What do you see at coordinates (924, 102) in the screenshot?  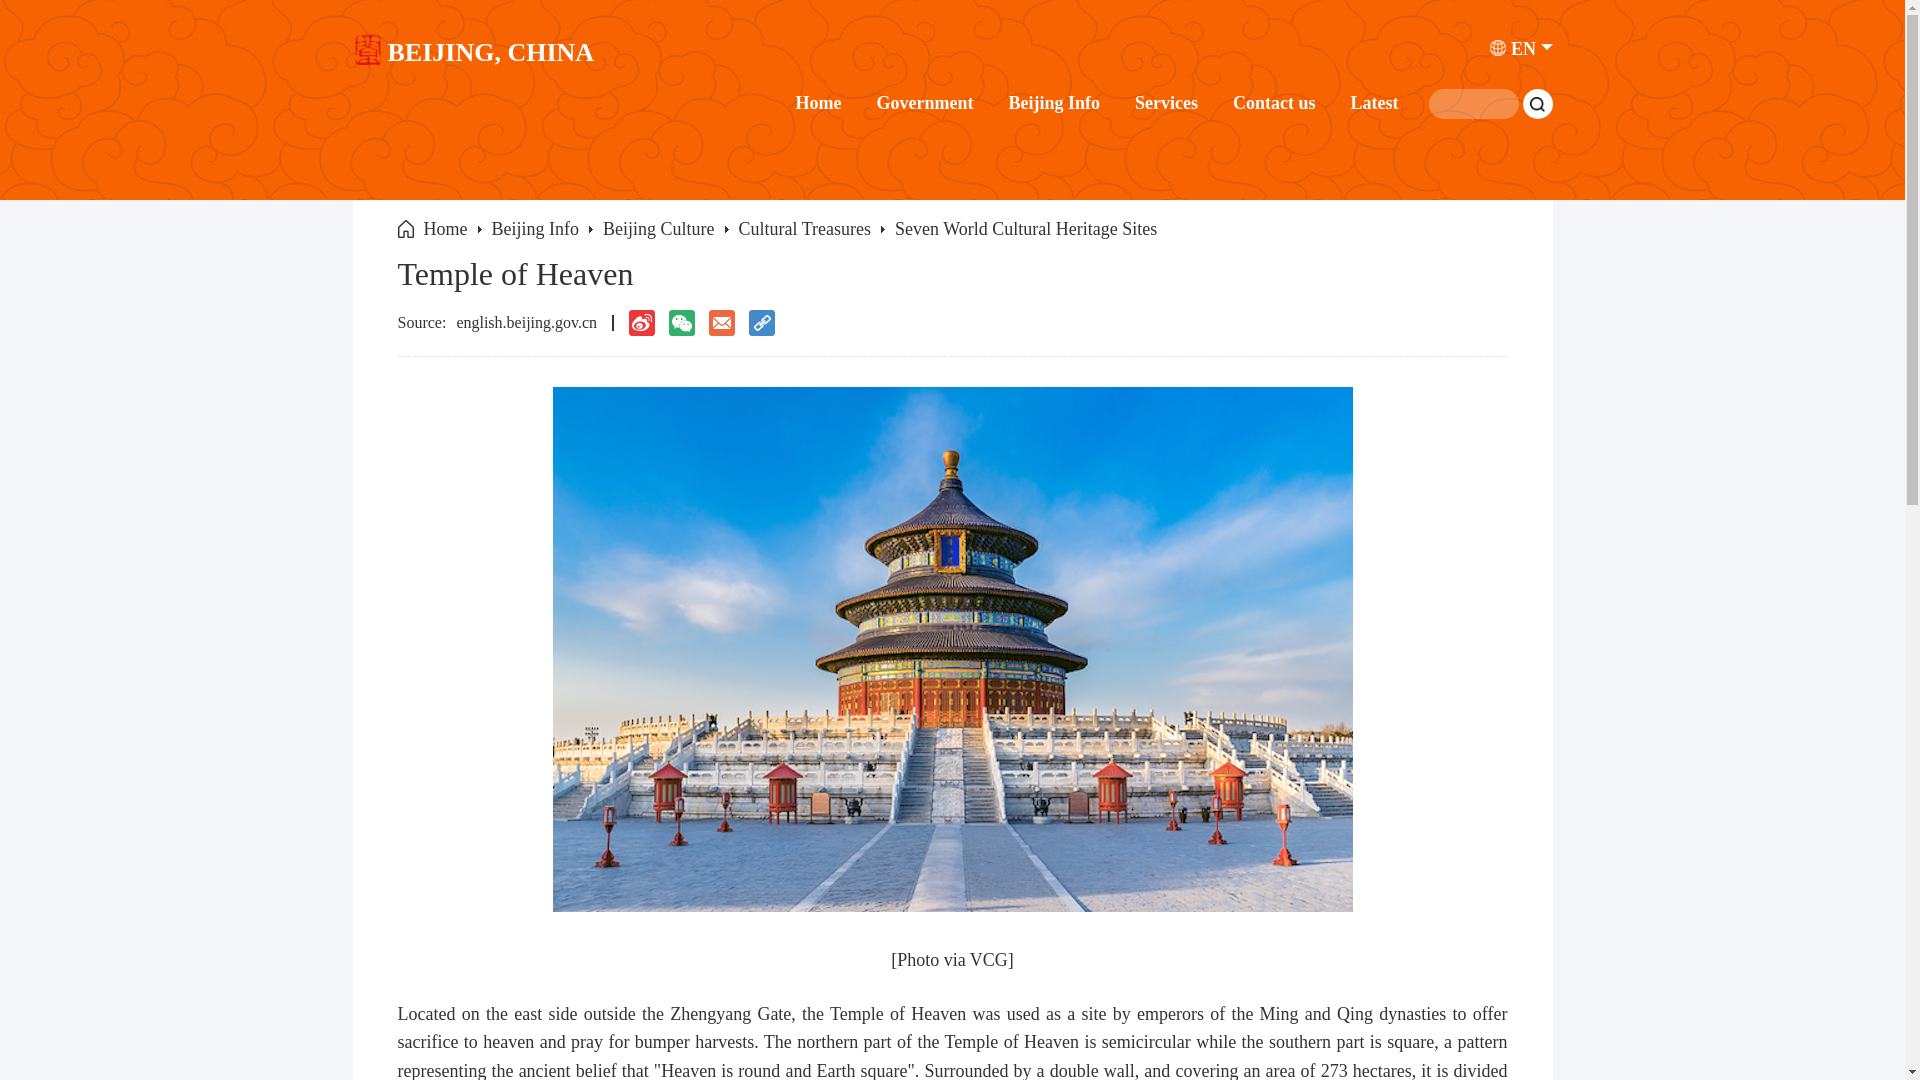 I see `Government` at bounding box center [924, 102].